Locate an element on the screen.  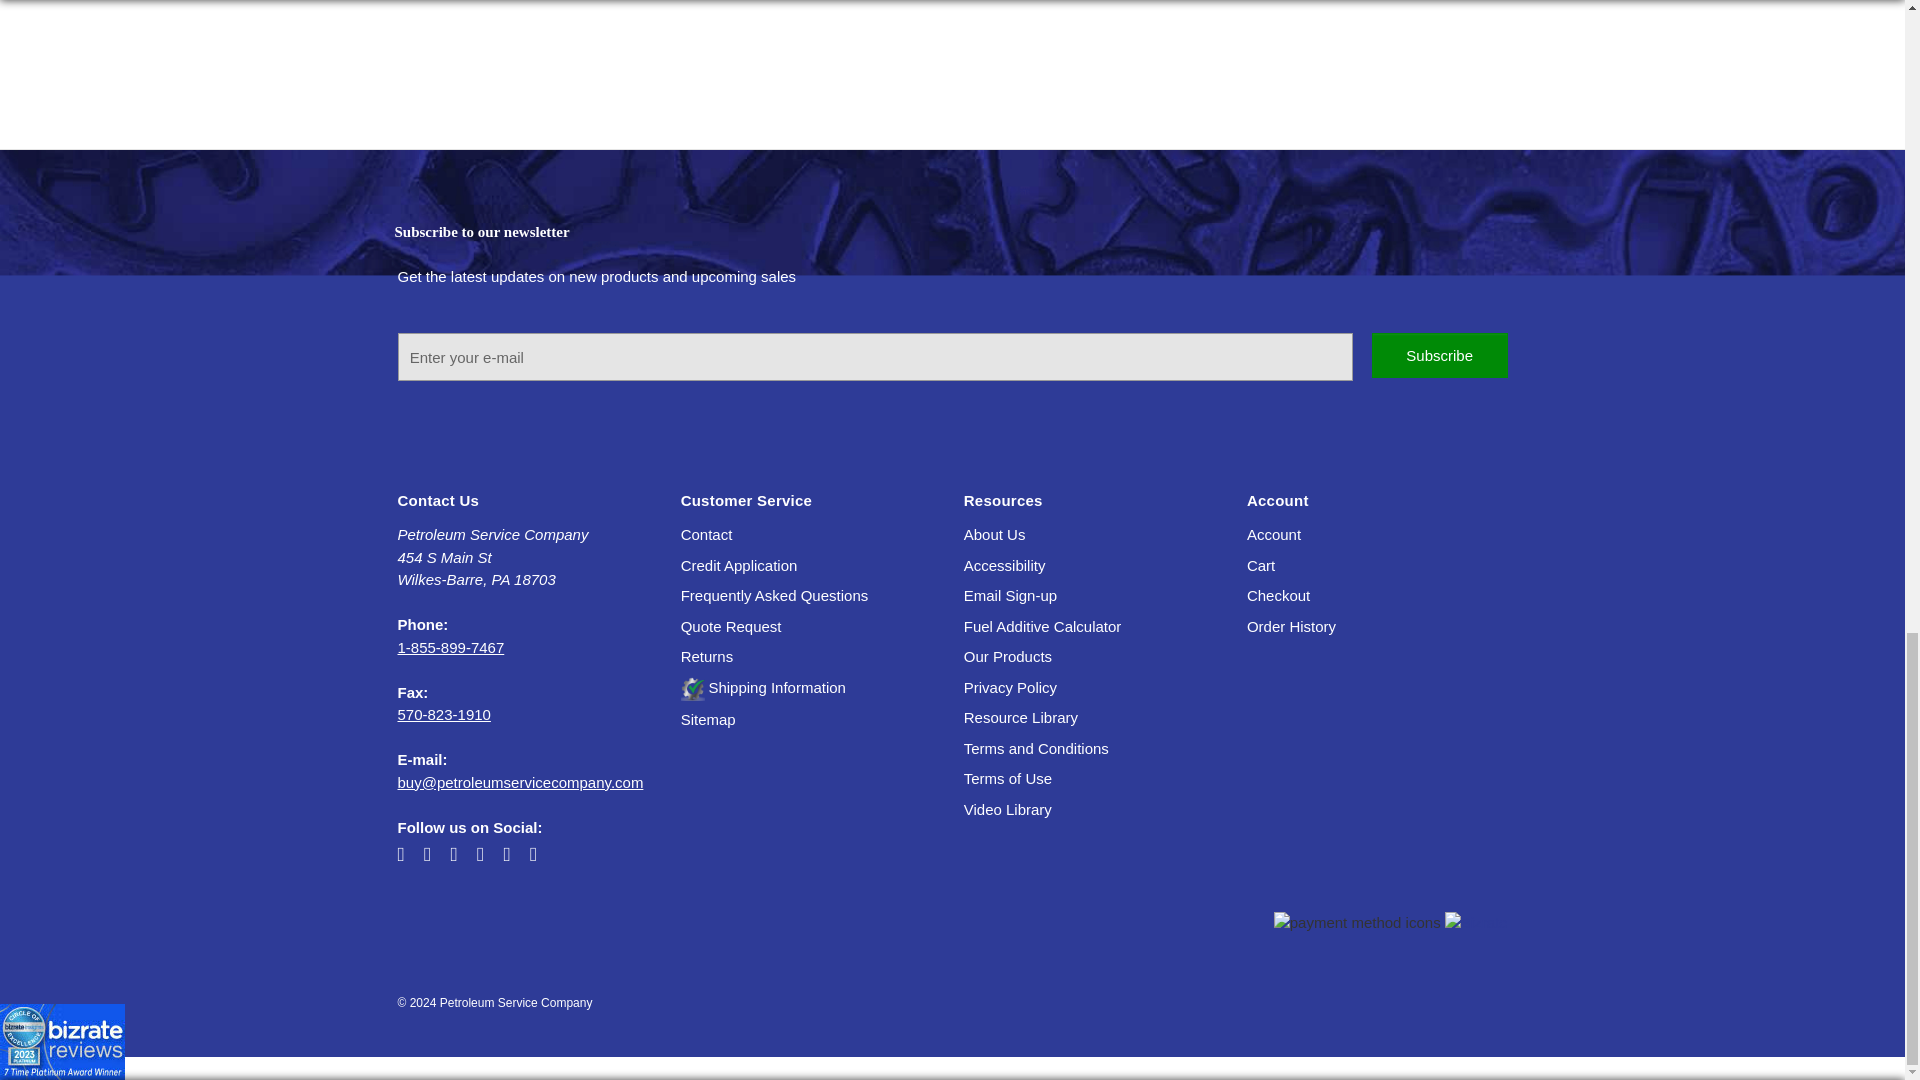
Subscribe is located at coordinates (1440, 355).